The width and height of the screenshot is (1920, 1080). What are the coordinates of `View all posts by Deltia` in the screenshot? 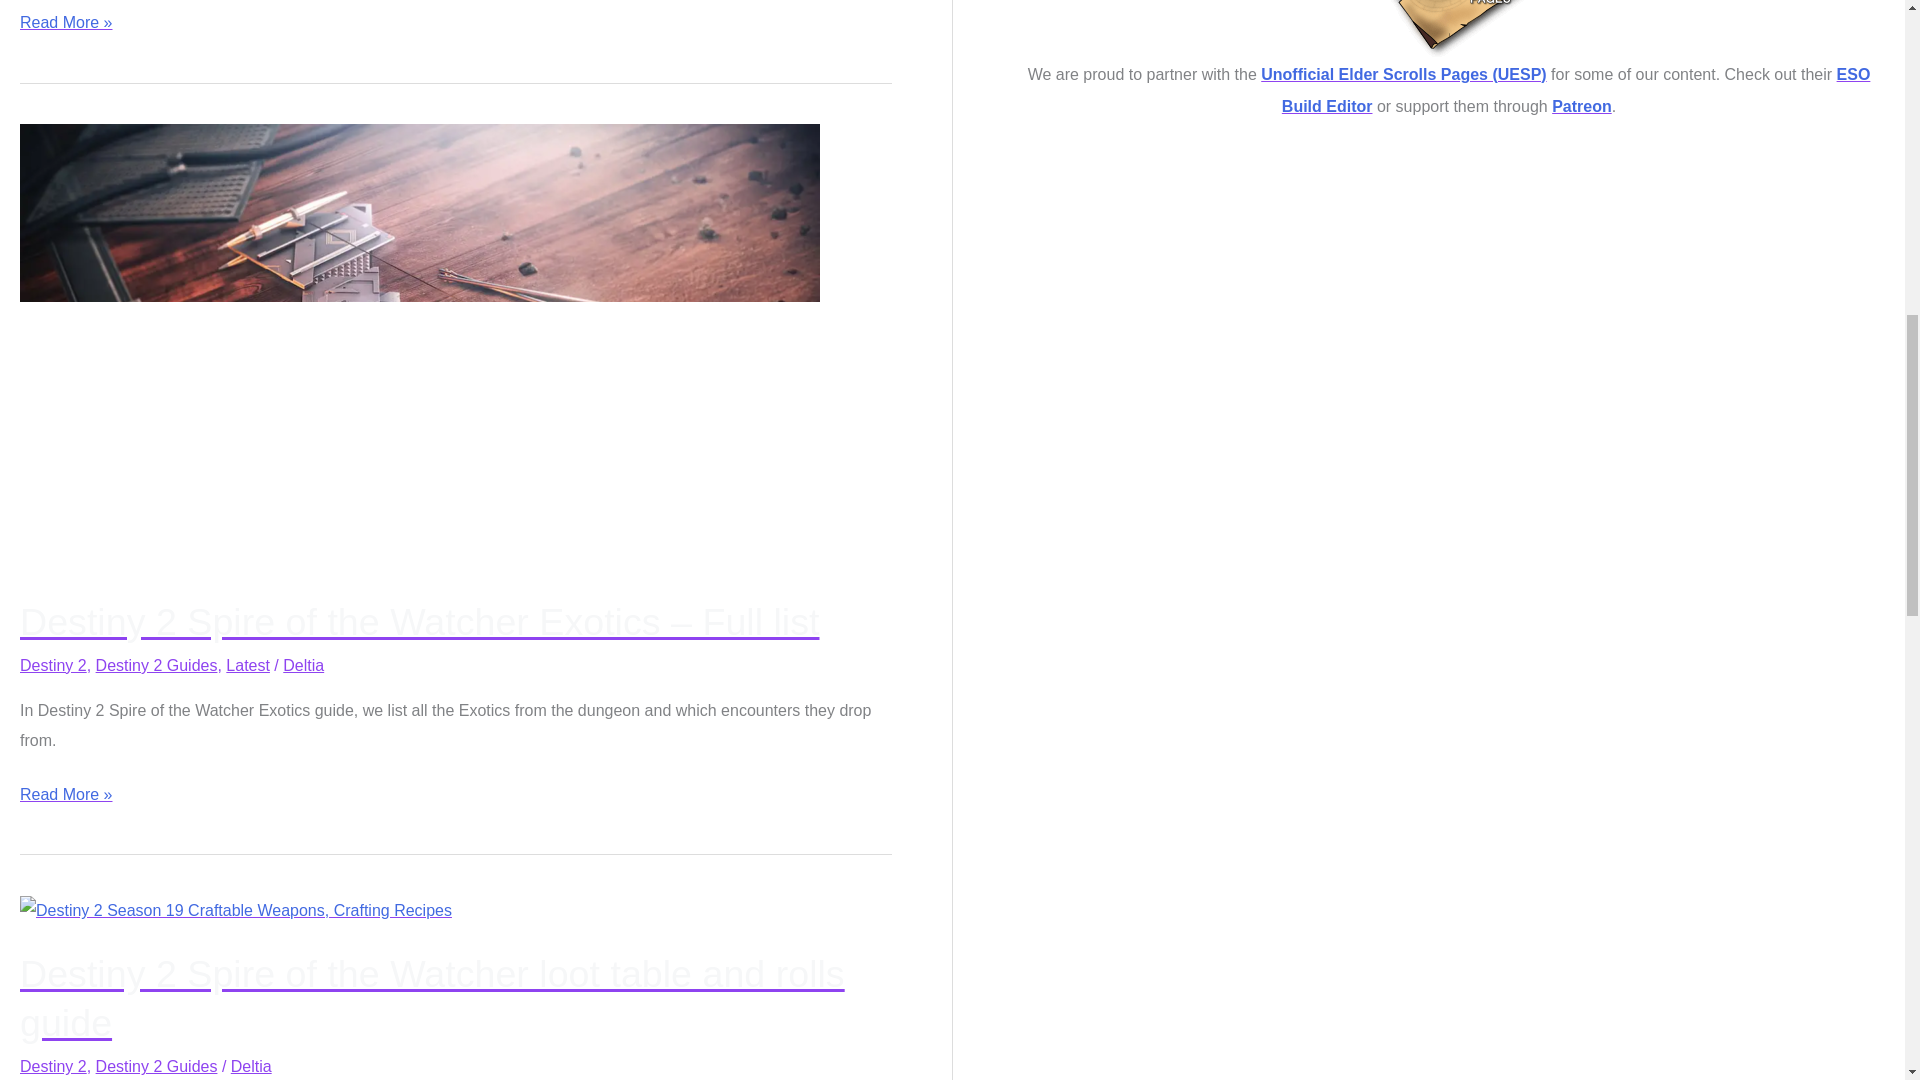 It's located at (251, 1066).